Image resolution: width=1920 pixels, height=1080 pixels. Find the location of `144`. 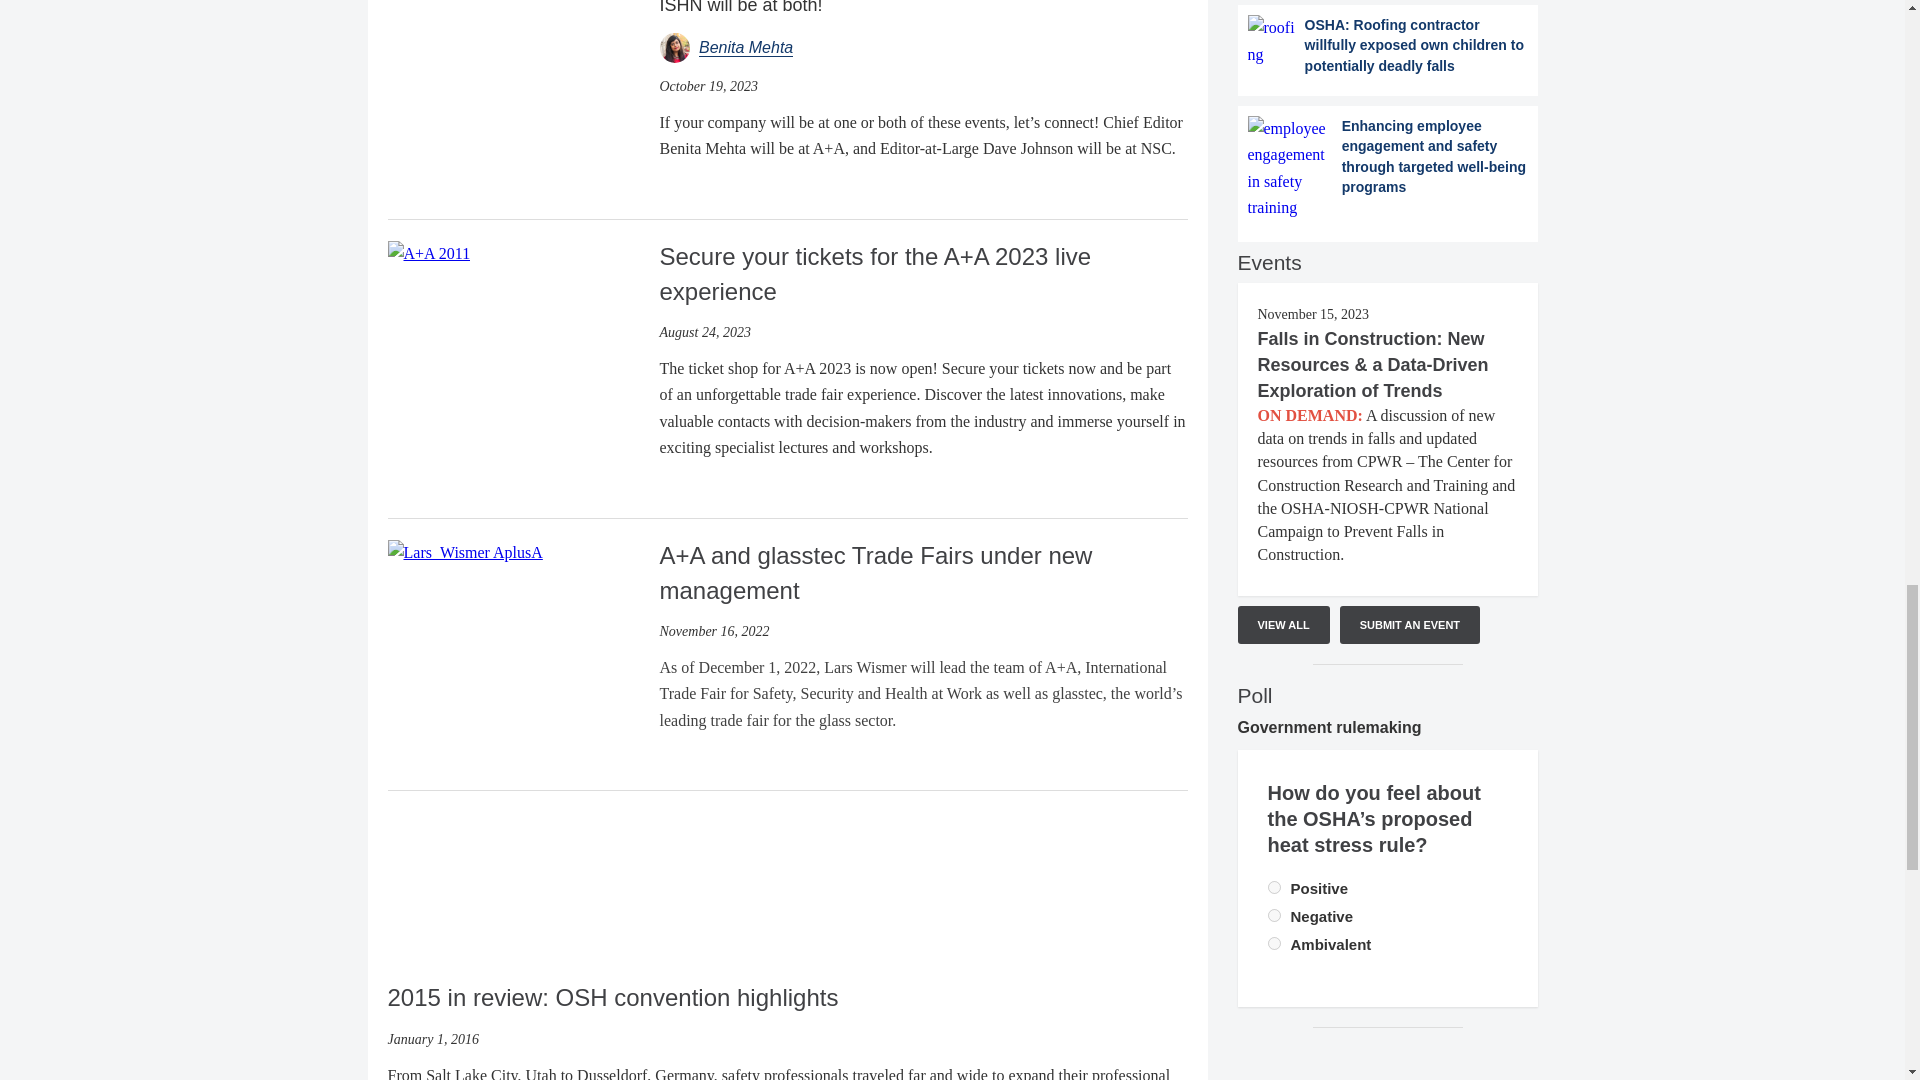

144 is located at coordinates (1274, 944).